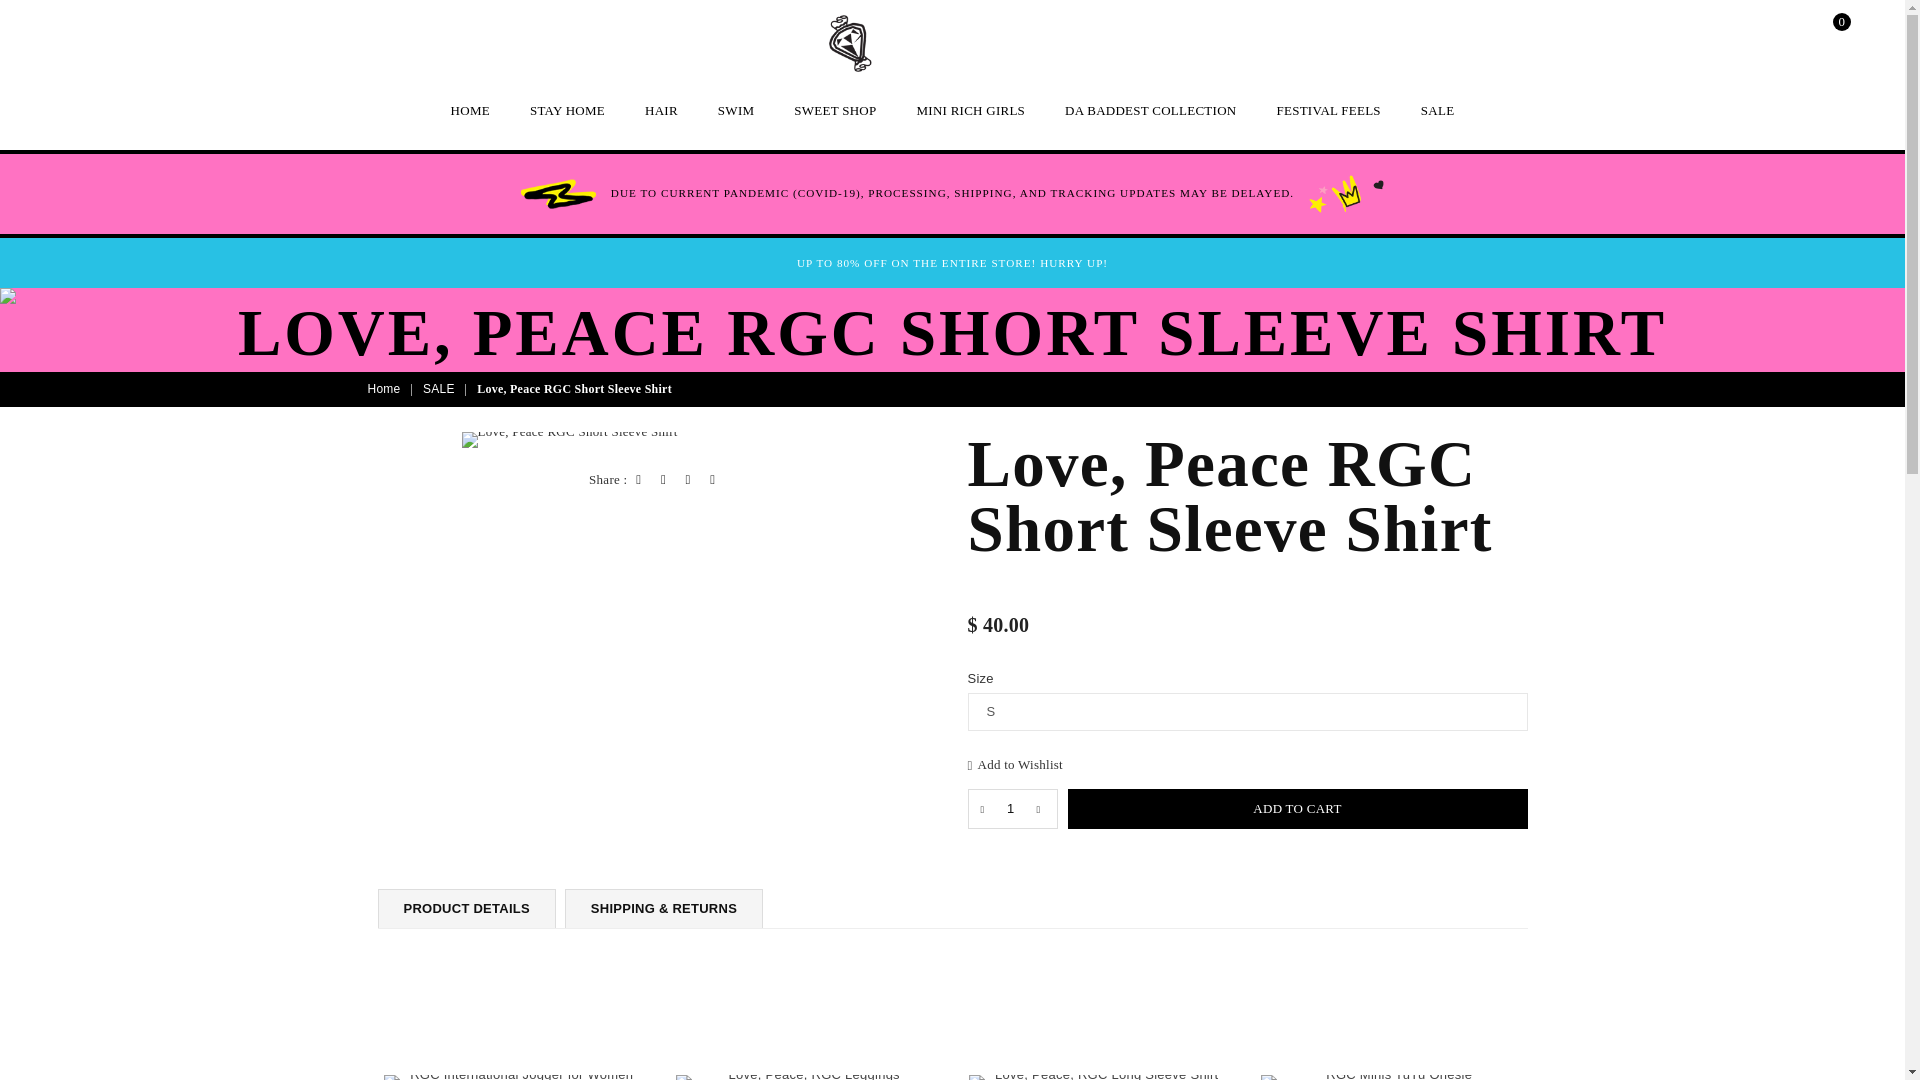 This screenshot has height=1080, width=1920. What do you see at coordinates (849, 44) in the screenshot?
I see `RichGirlCandy` at bounding box center [849, 44].